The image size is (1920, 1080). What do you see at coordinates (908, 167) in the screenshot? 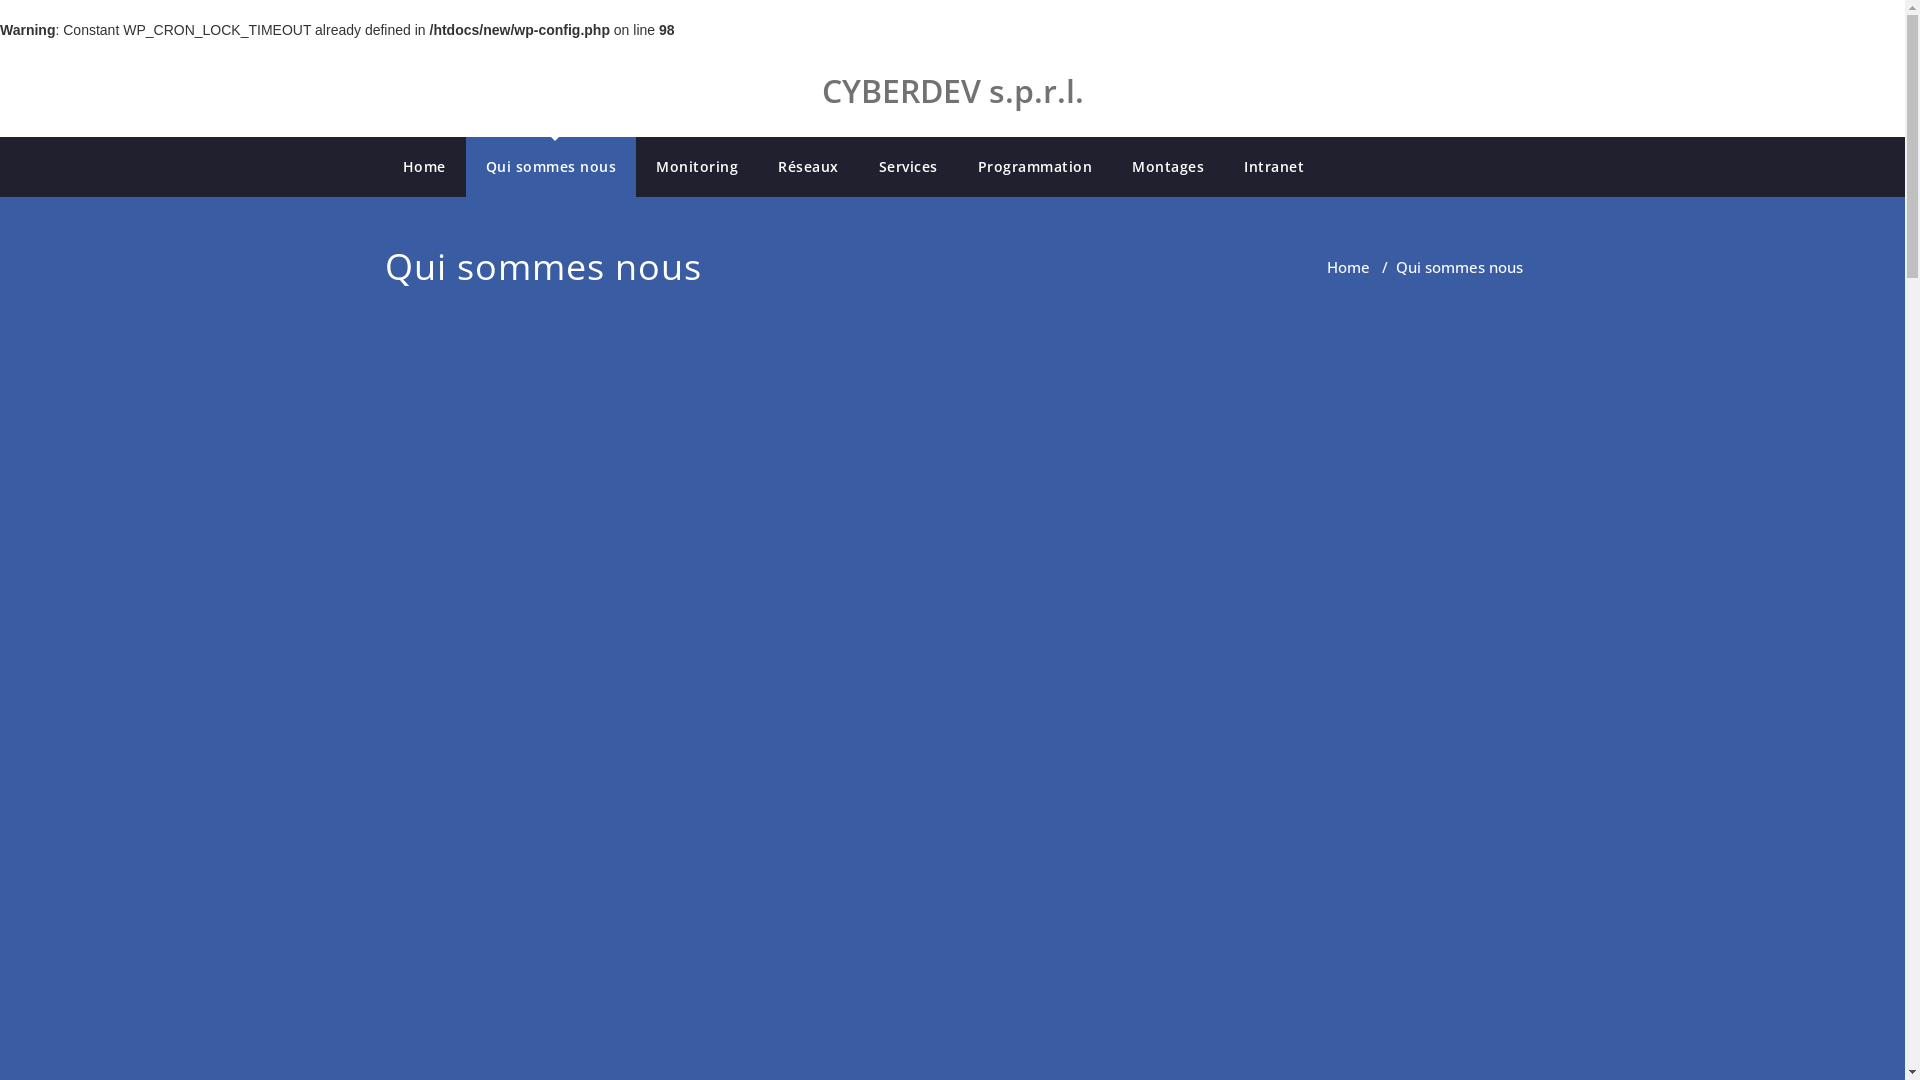
I see `Services` at bounding box center [908, 167].